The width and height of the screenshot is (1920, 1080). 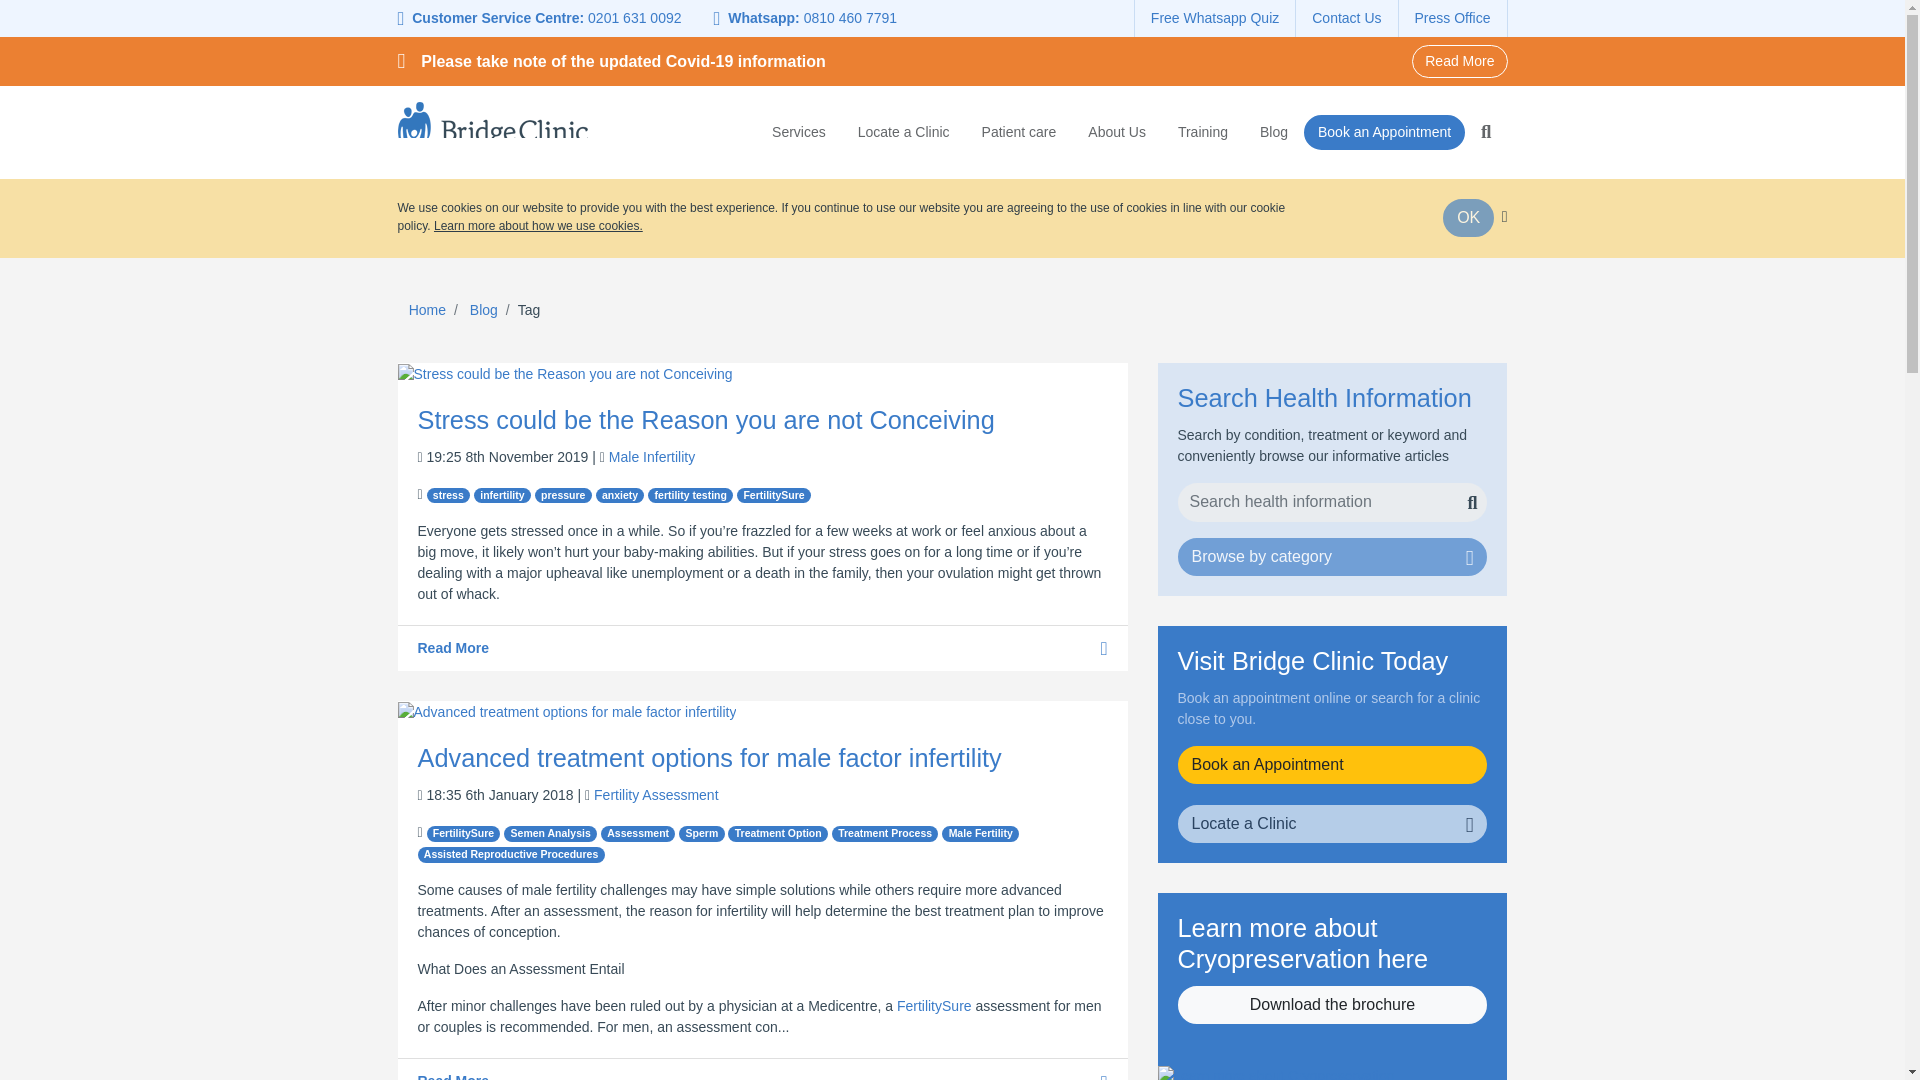 I want to click on Book an Appointment, so click(x=1384, y=132).